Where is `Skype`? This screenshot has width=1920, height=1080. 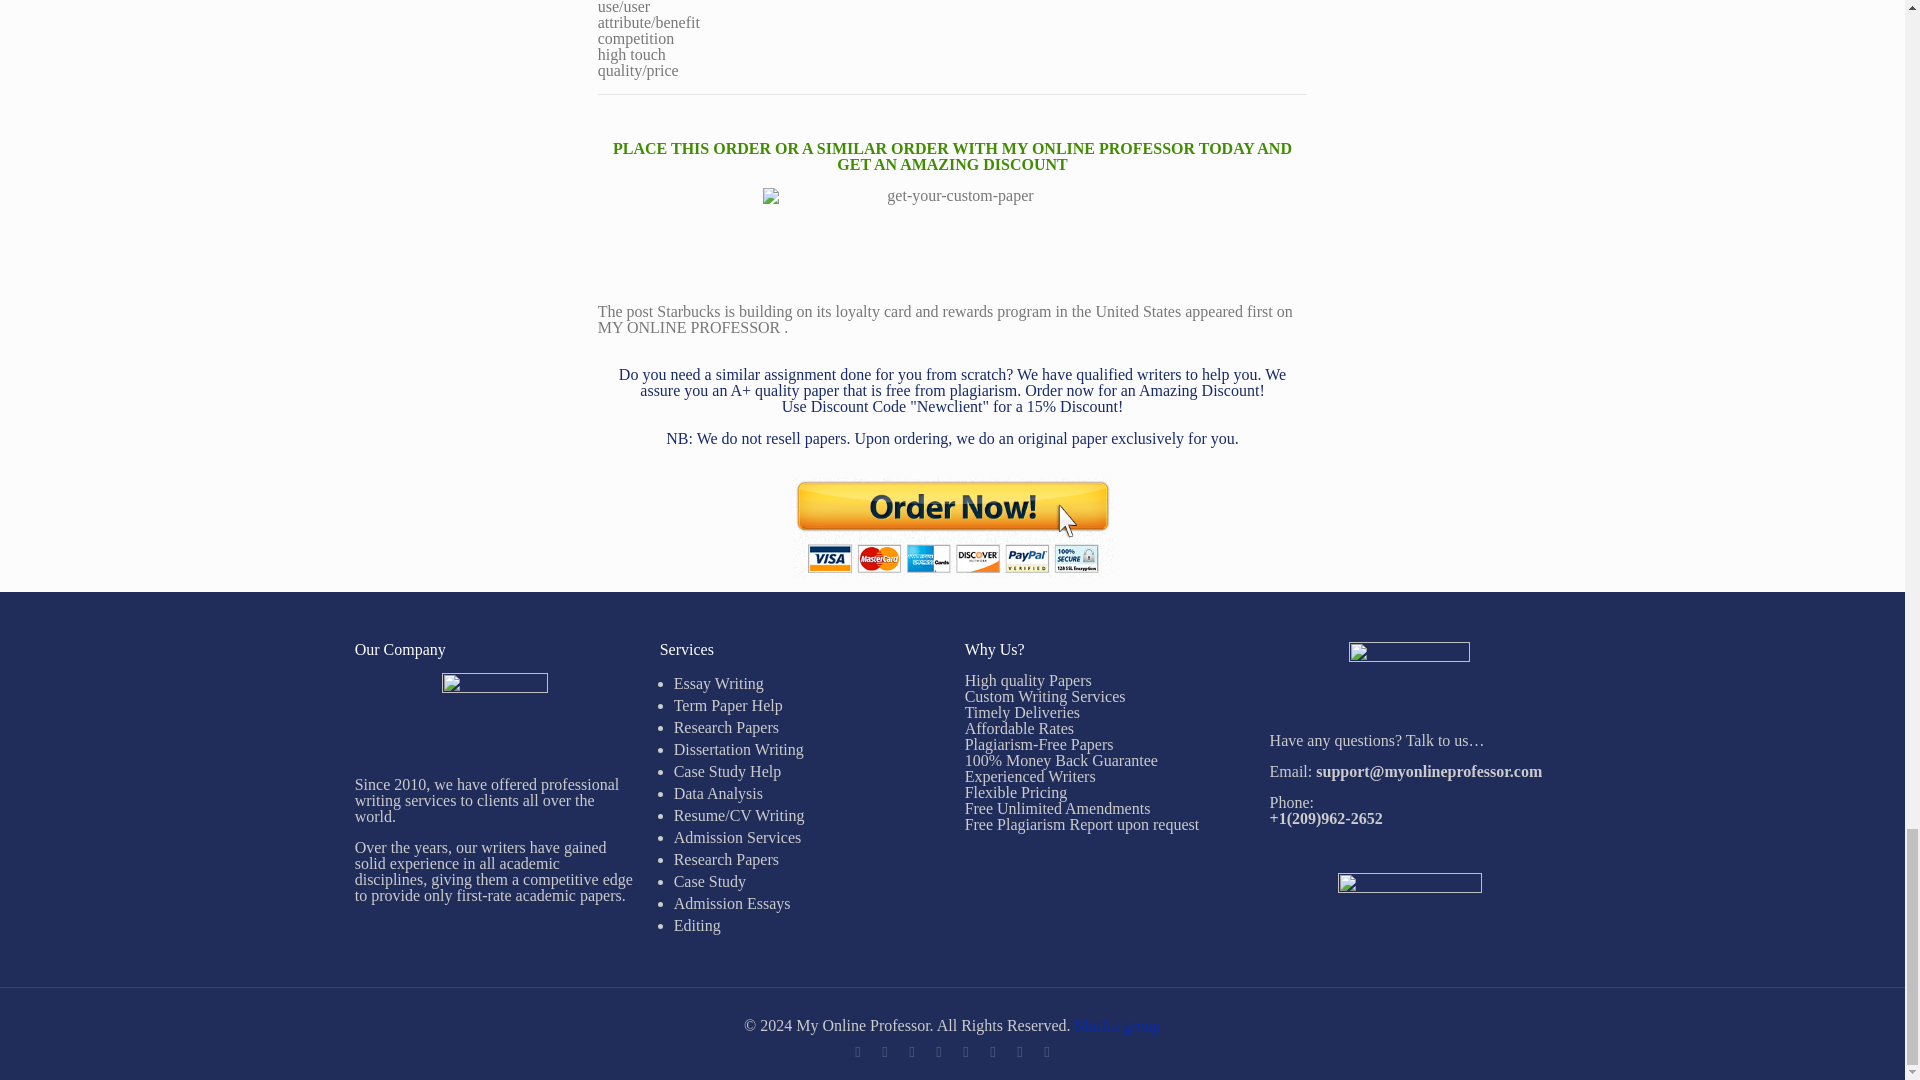
Skype is located at coordinates (856, 1052).